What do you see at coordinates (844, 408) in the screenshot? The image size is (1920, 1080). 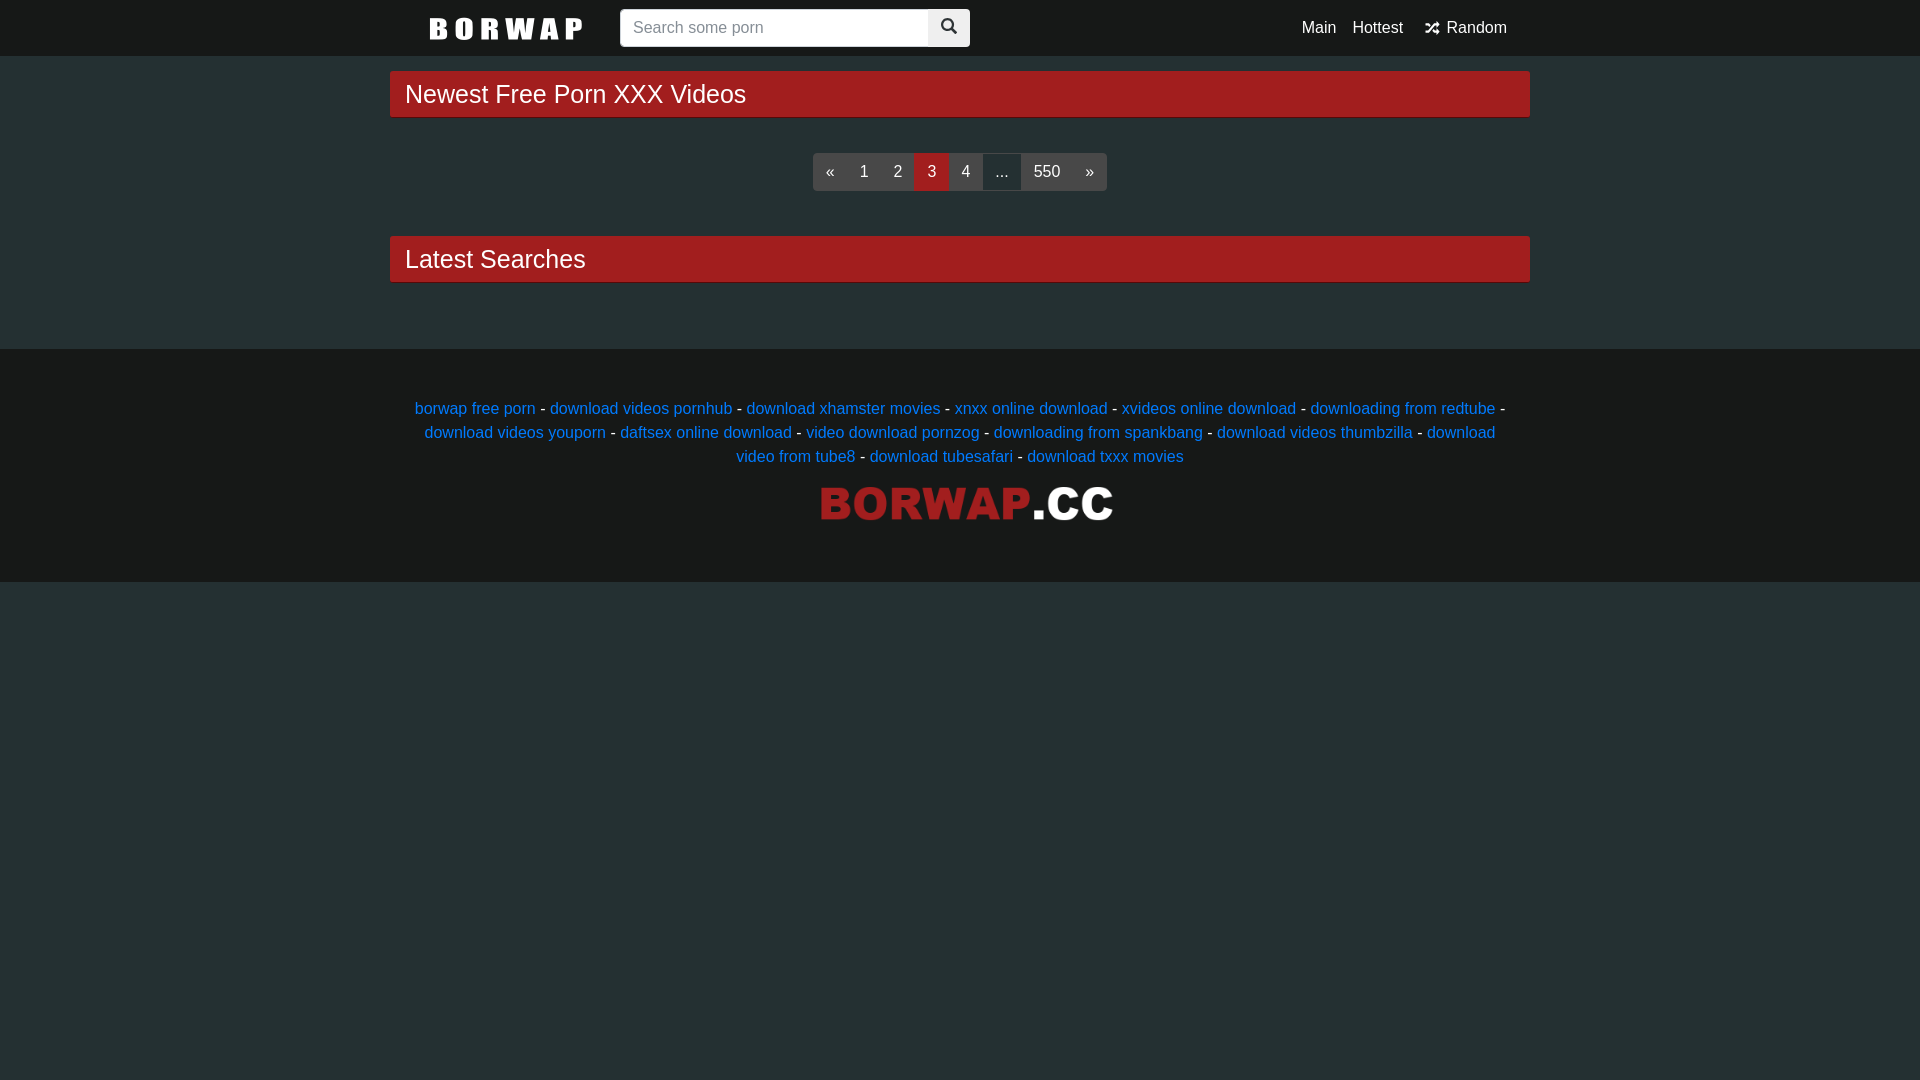 I see `download xhamster movies` at bounding box center [844, 408].